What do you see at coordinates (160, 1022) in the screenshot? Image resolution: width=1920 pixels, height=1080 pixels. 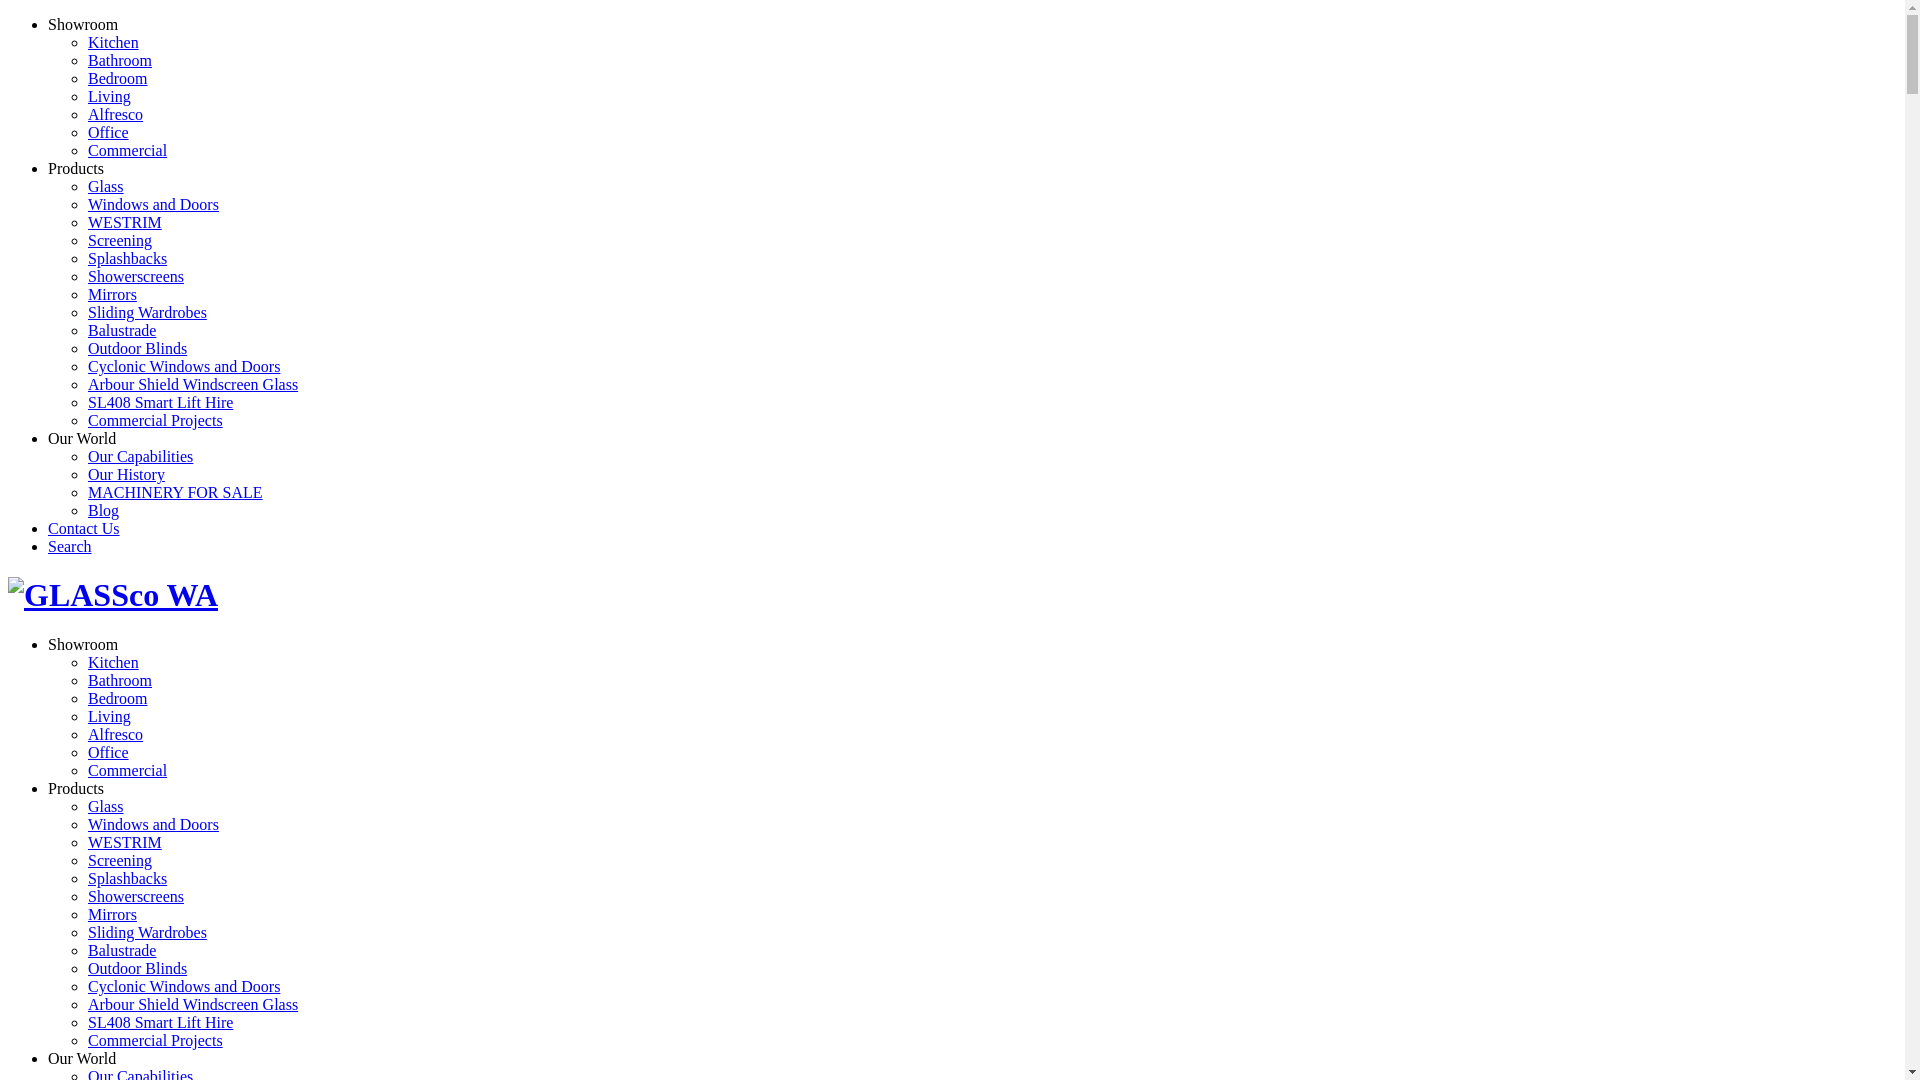 I see `SL408 Smart Lift Hire` at bounding box center [160, 1022].